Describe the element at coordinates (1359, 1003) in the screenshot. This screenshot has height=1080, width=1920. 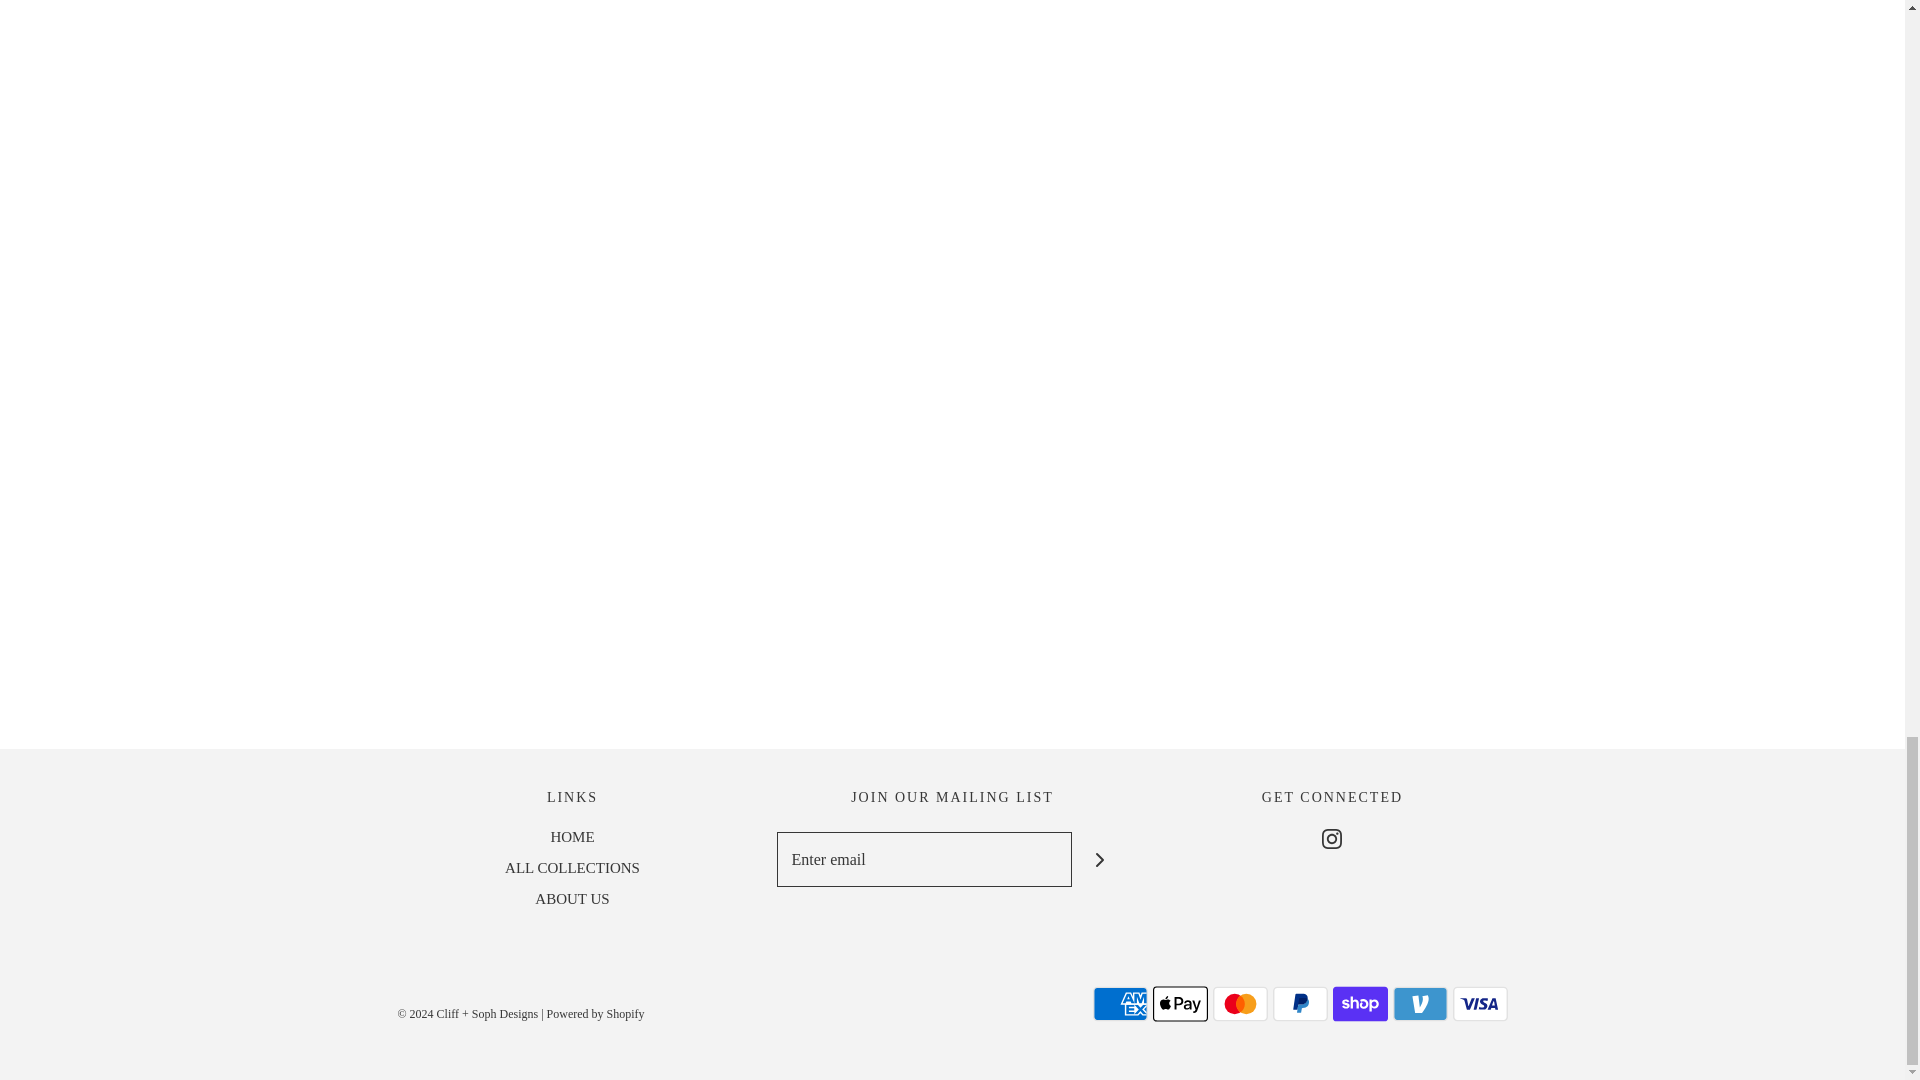
I see `Shop Pay` at that location.